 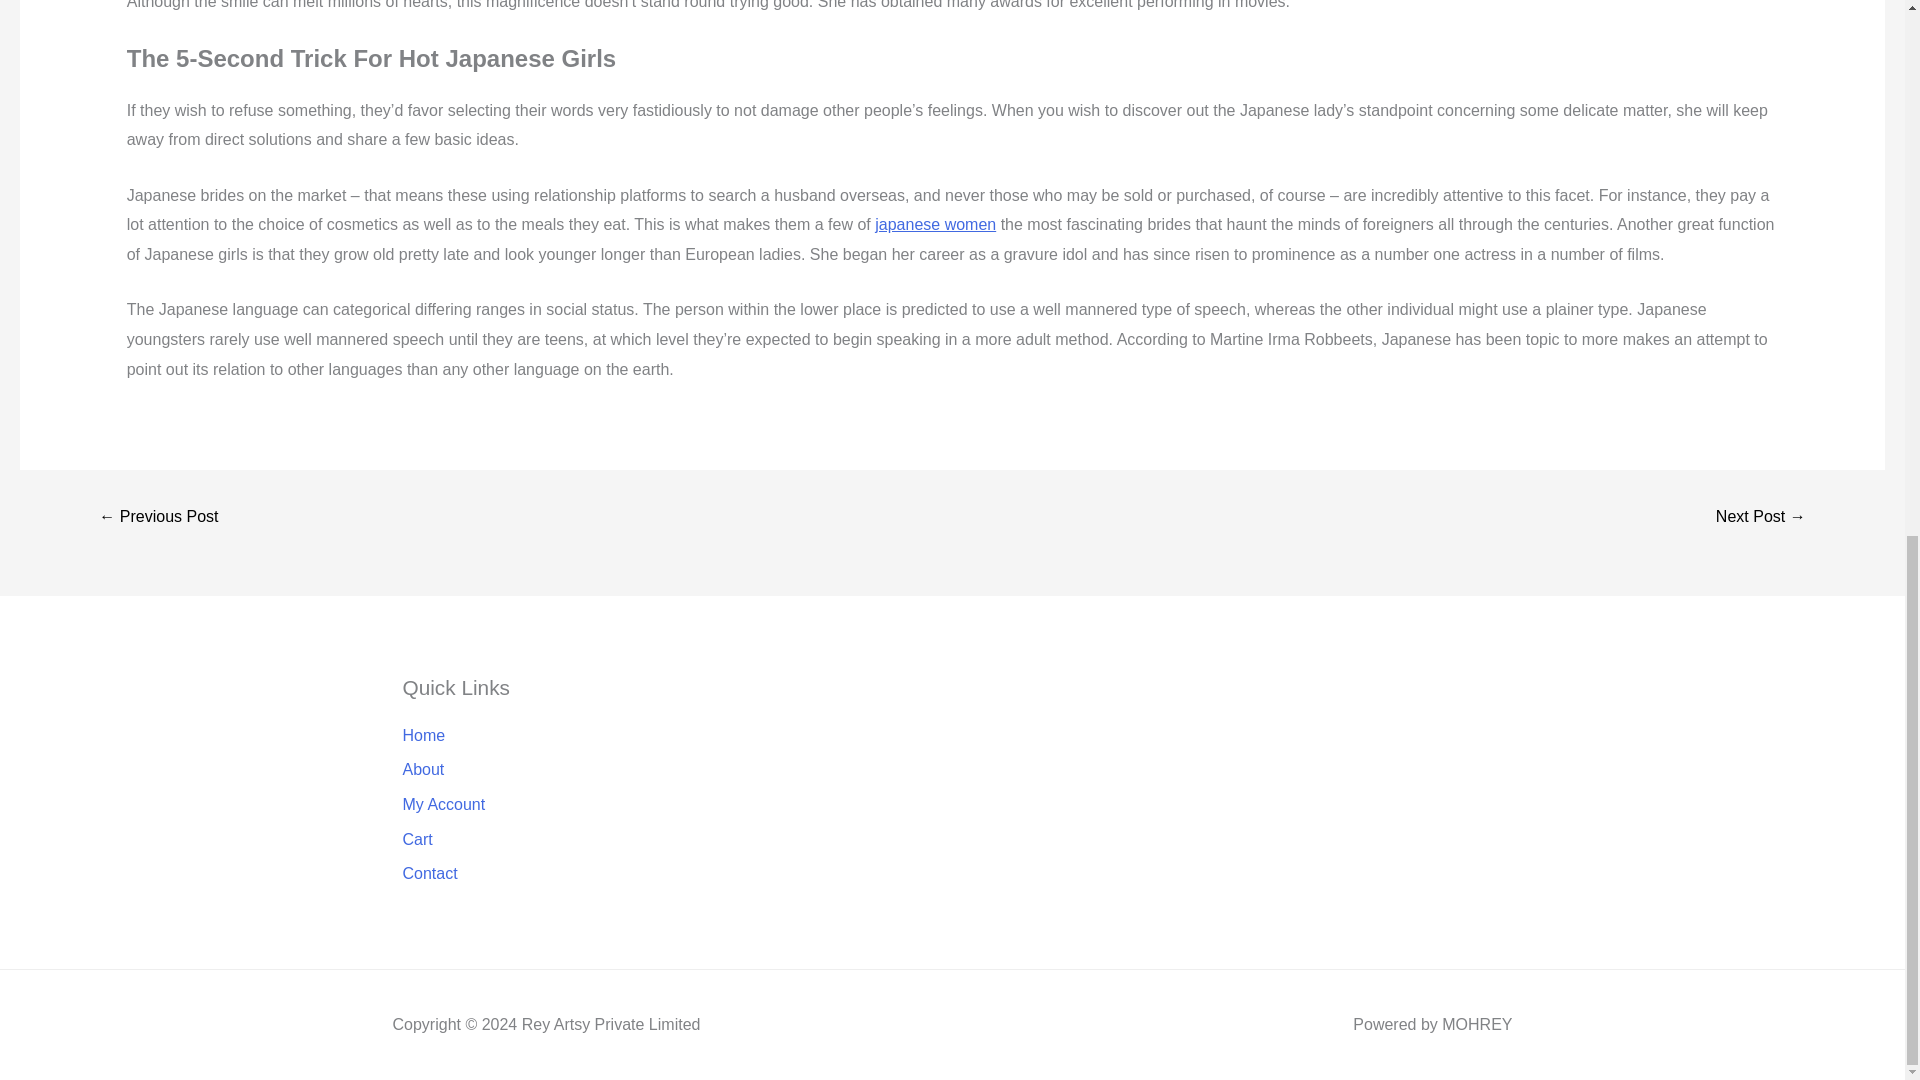 I want to click on japanese women, so click(x=936, y=224).